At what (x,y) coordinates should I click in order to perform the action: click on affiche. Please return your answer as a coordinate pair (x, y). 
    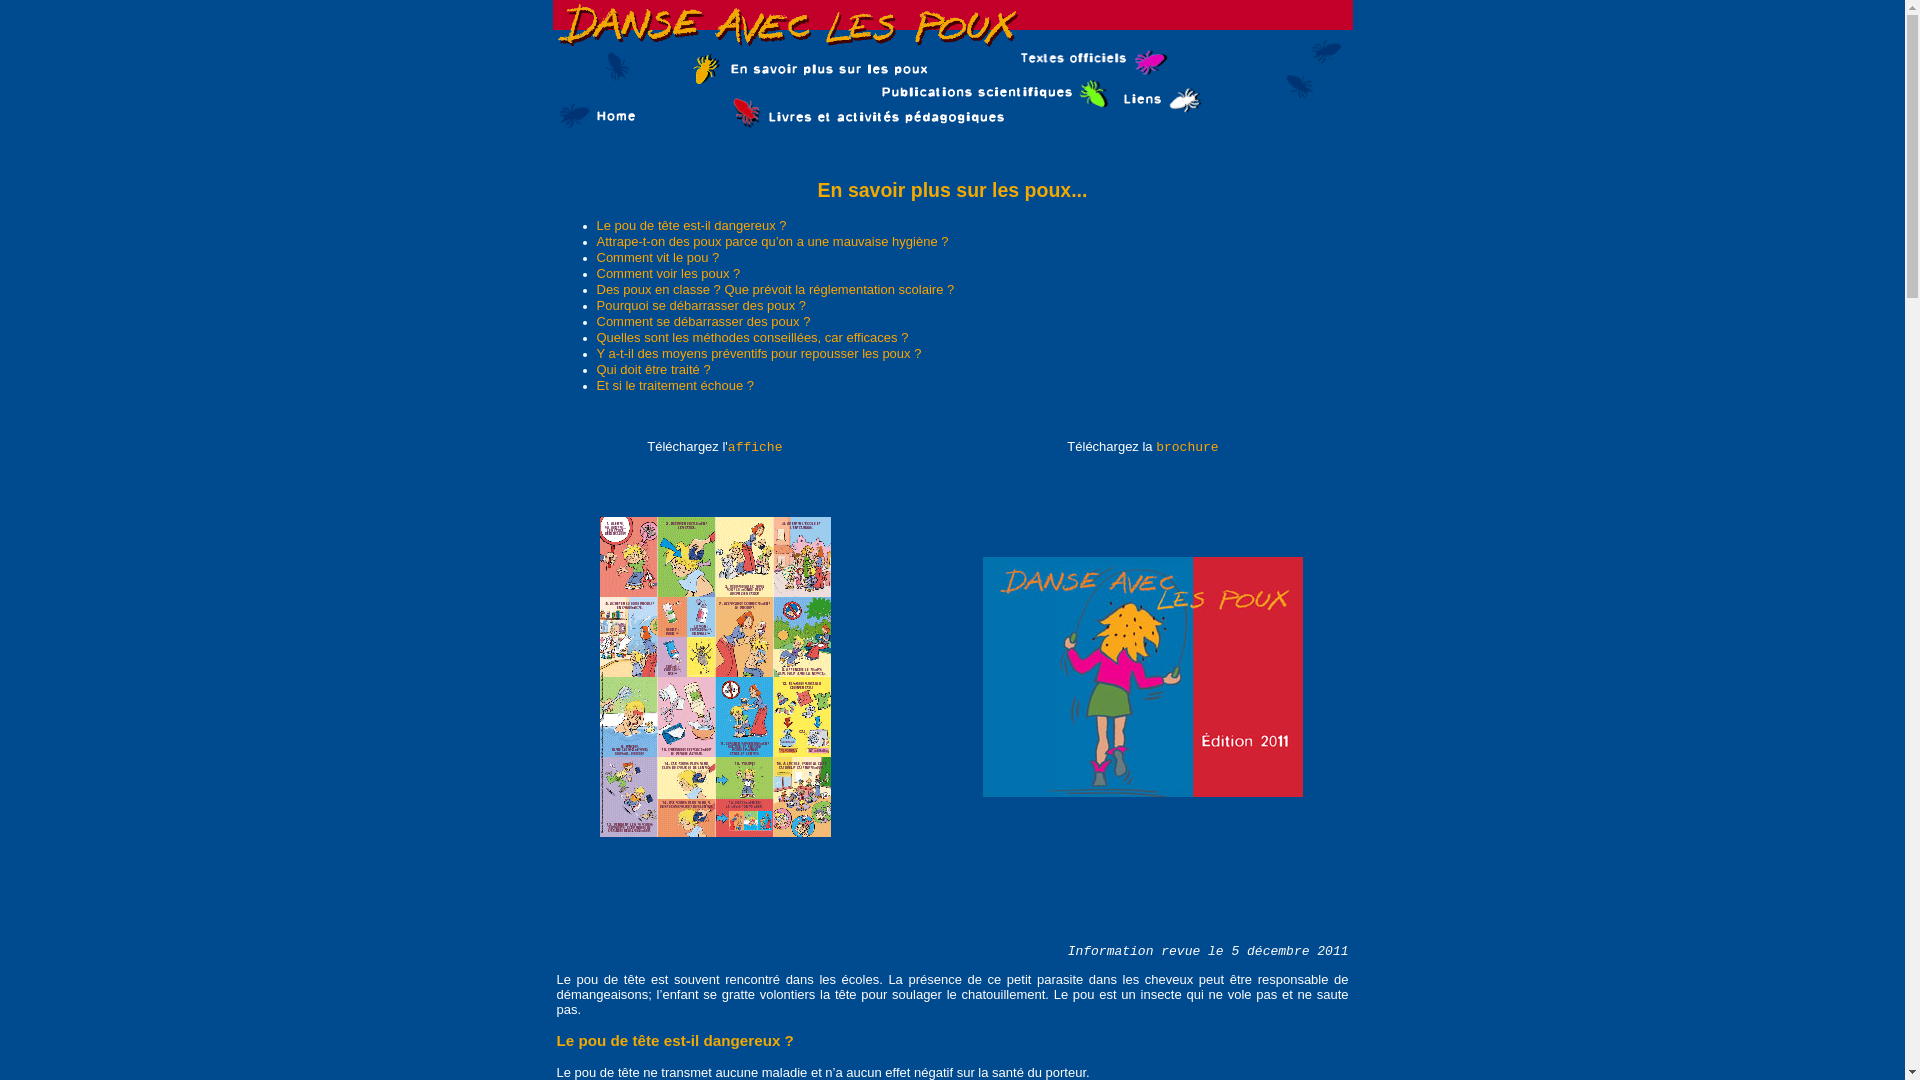
    Looking at the image, I should click on (756, 448).